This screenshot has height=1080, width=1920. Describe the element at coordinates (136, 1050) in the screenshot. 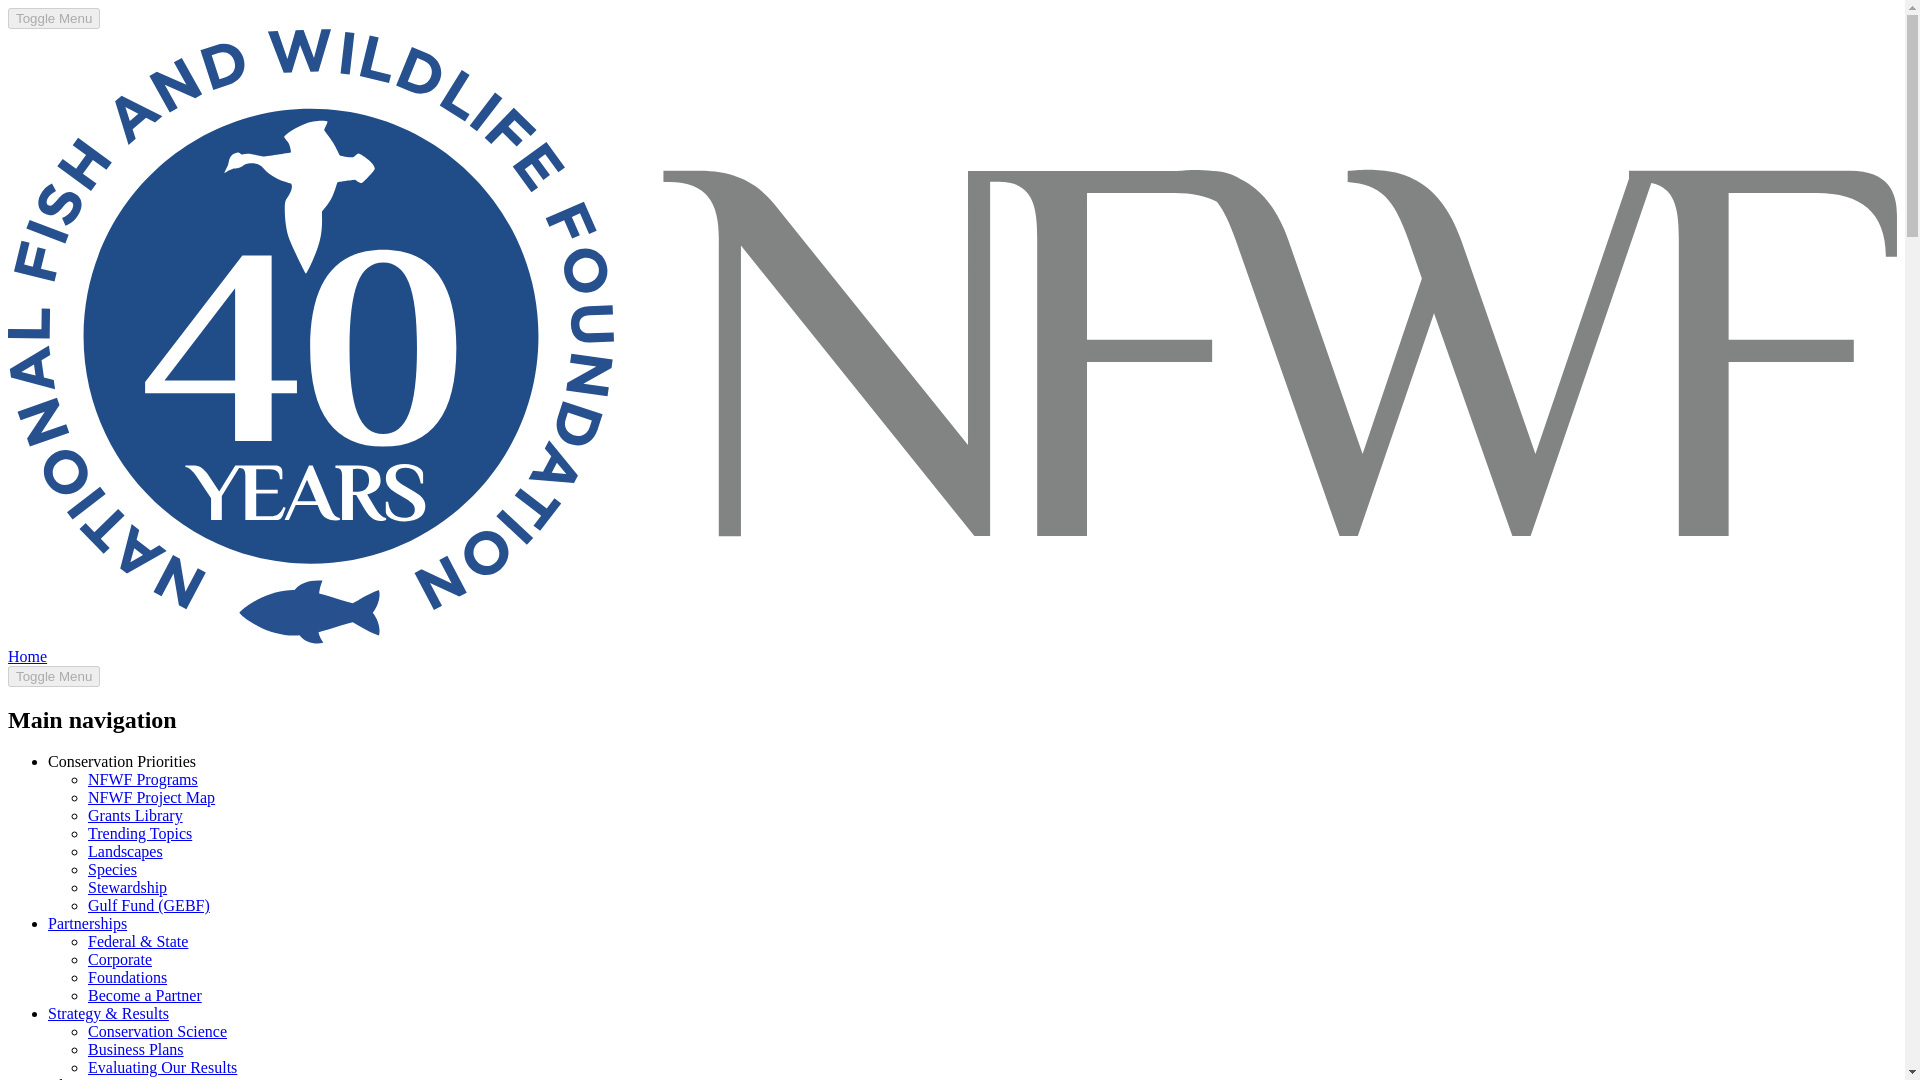

I see `Business Plans` at that location.